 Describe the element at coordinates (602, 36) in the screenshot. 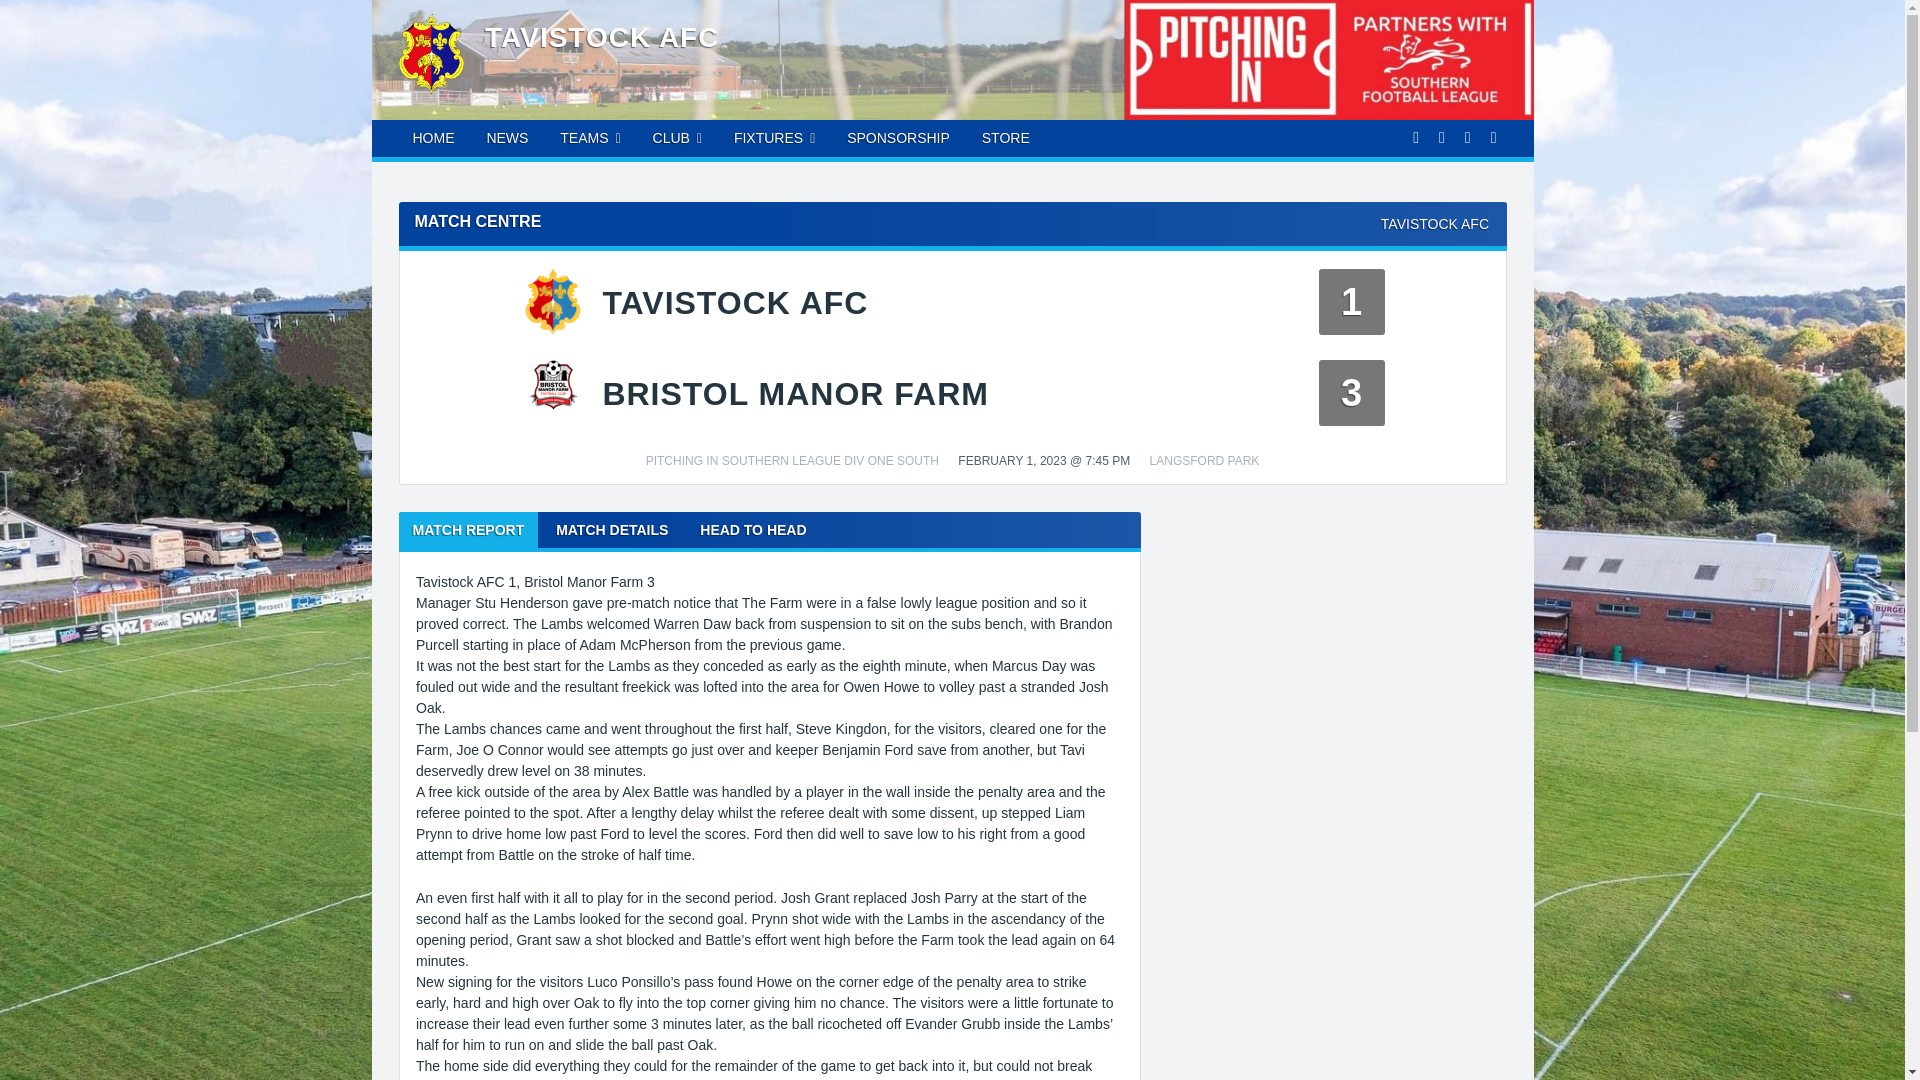

I see `Tavistock AFC` at that location.